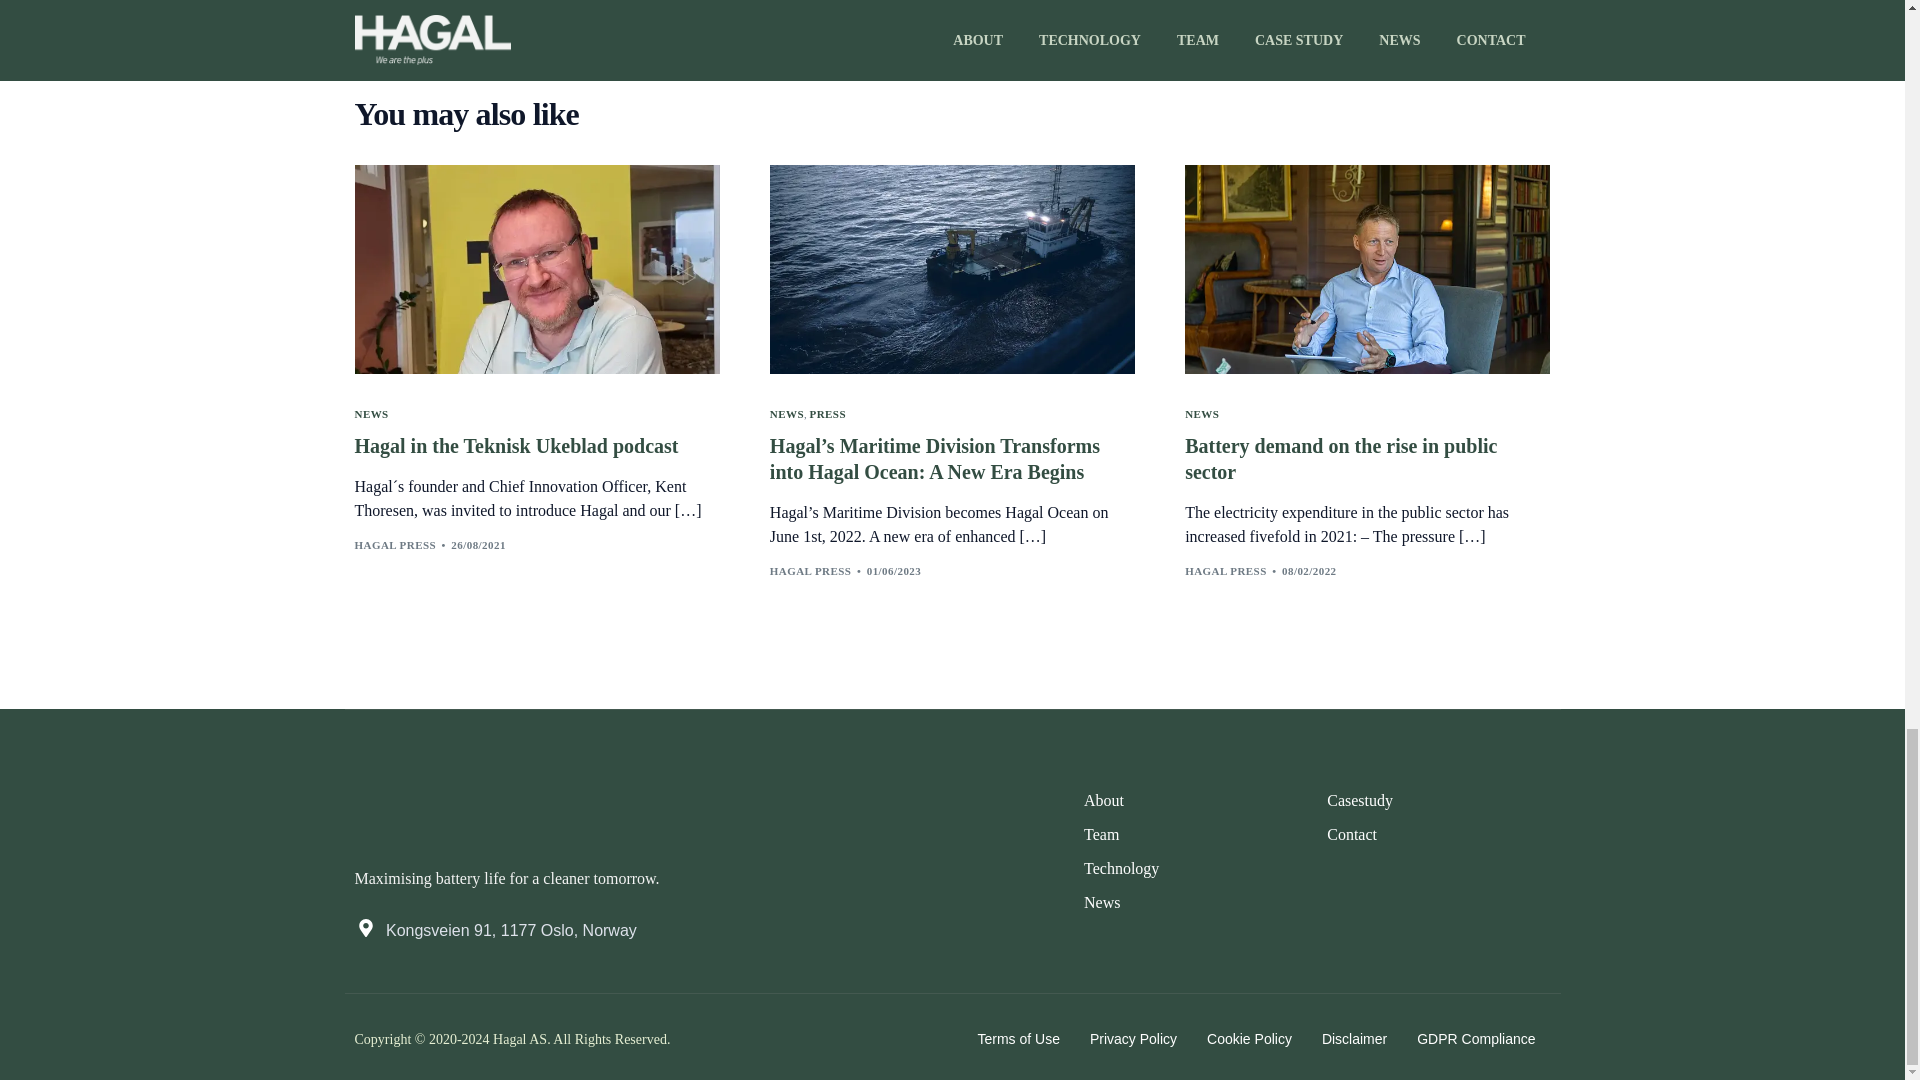  Describe the element at coordinates (1202, 414) in the screenshot. I see `NEWS` at that location.